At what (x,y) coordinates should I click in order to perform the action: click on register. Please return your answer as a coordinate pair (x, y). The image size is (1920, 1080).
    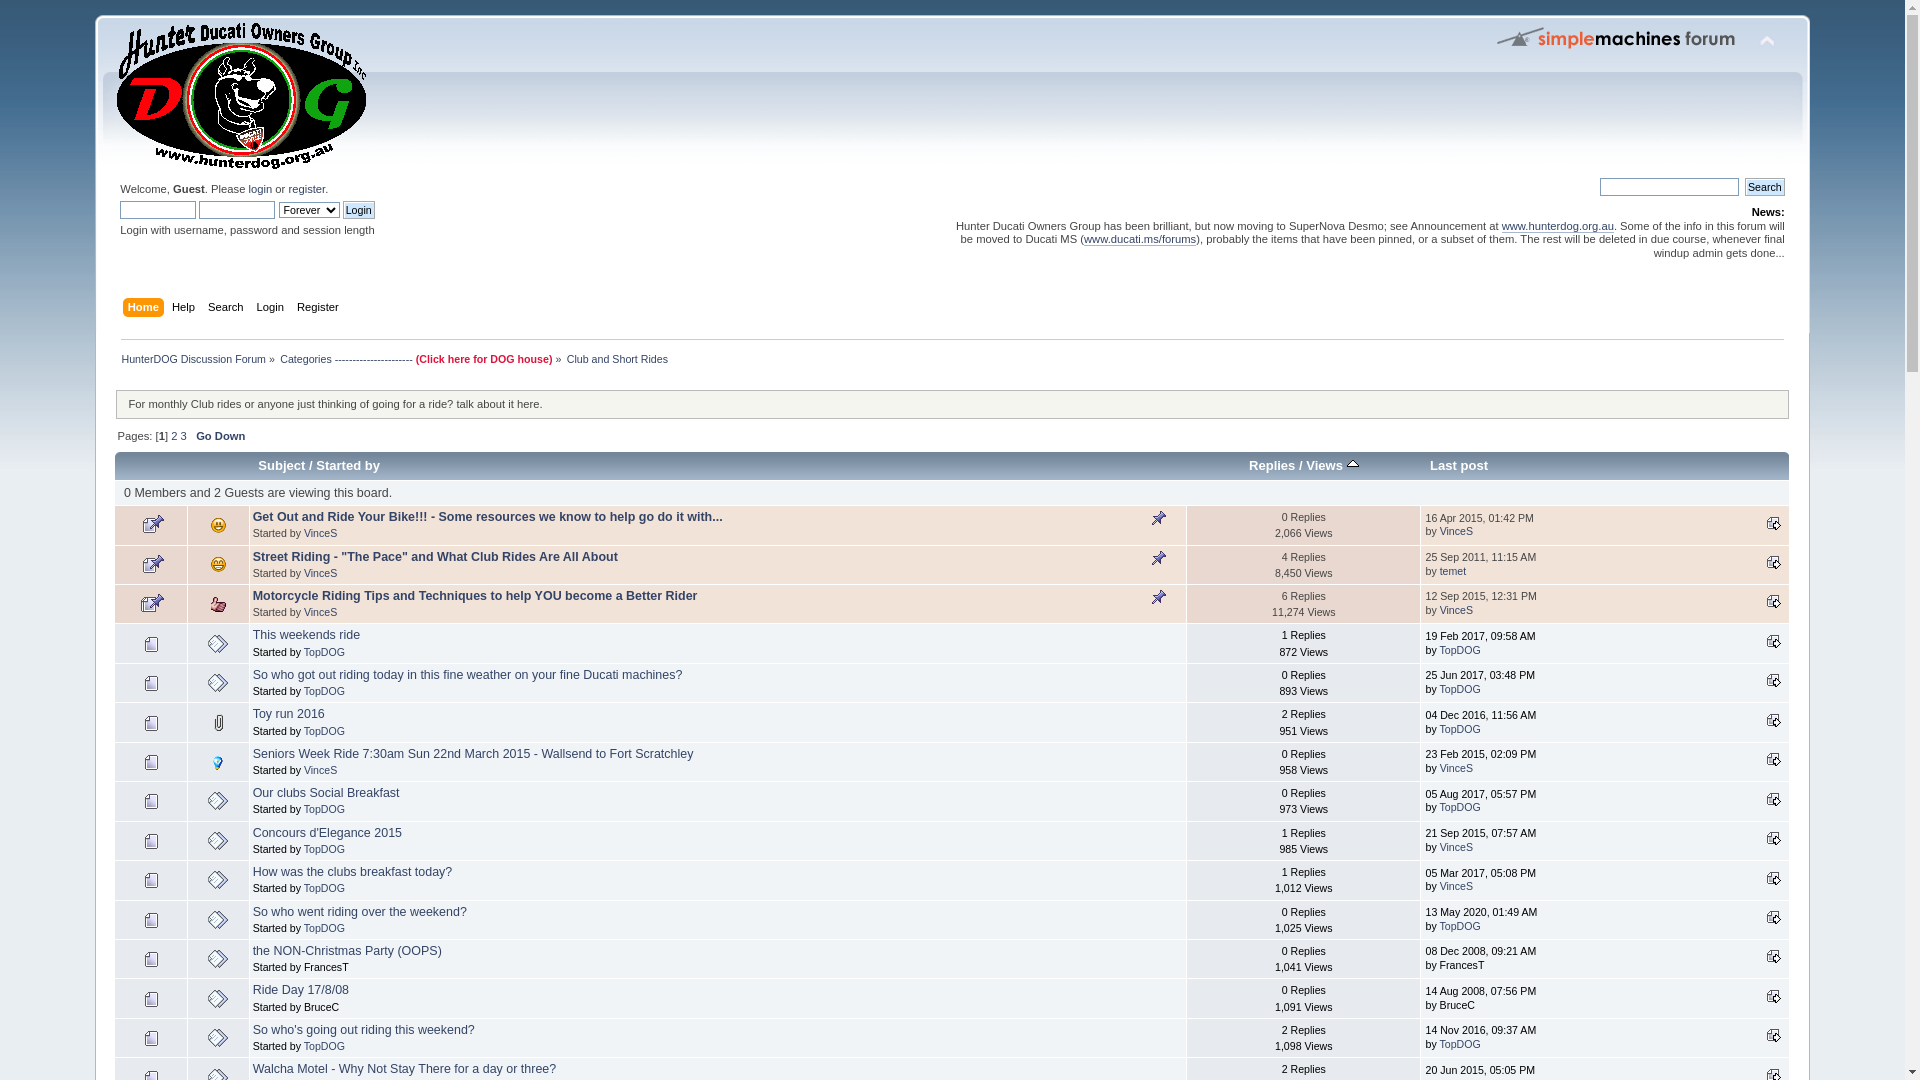
    Looking at the image, I should click on (306, 189).